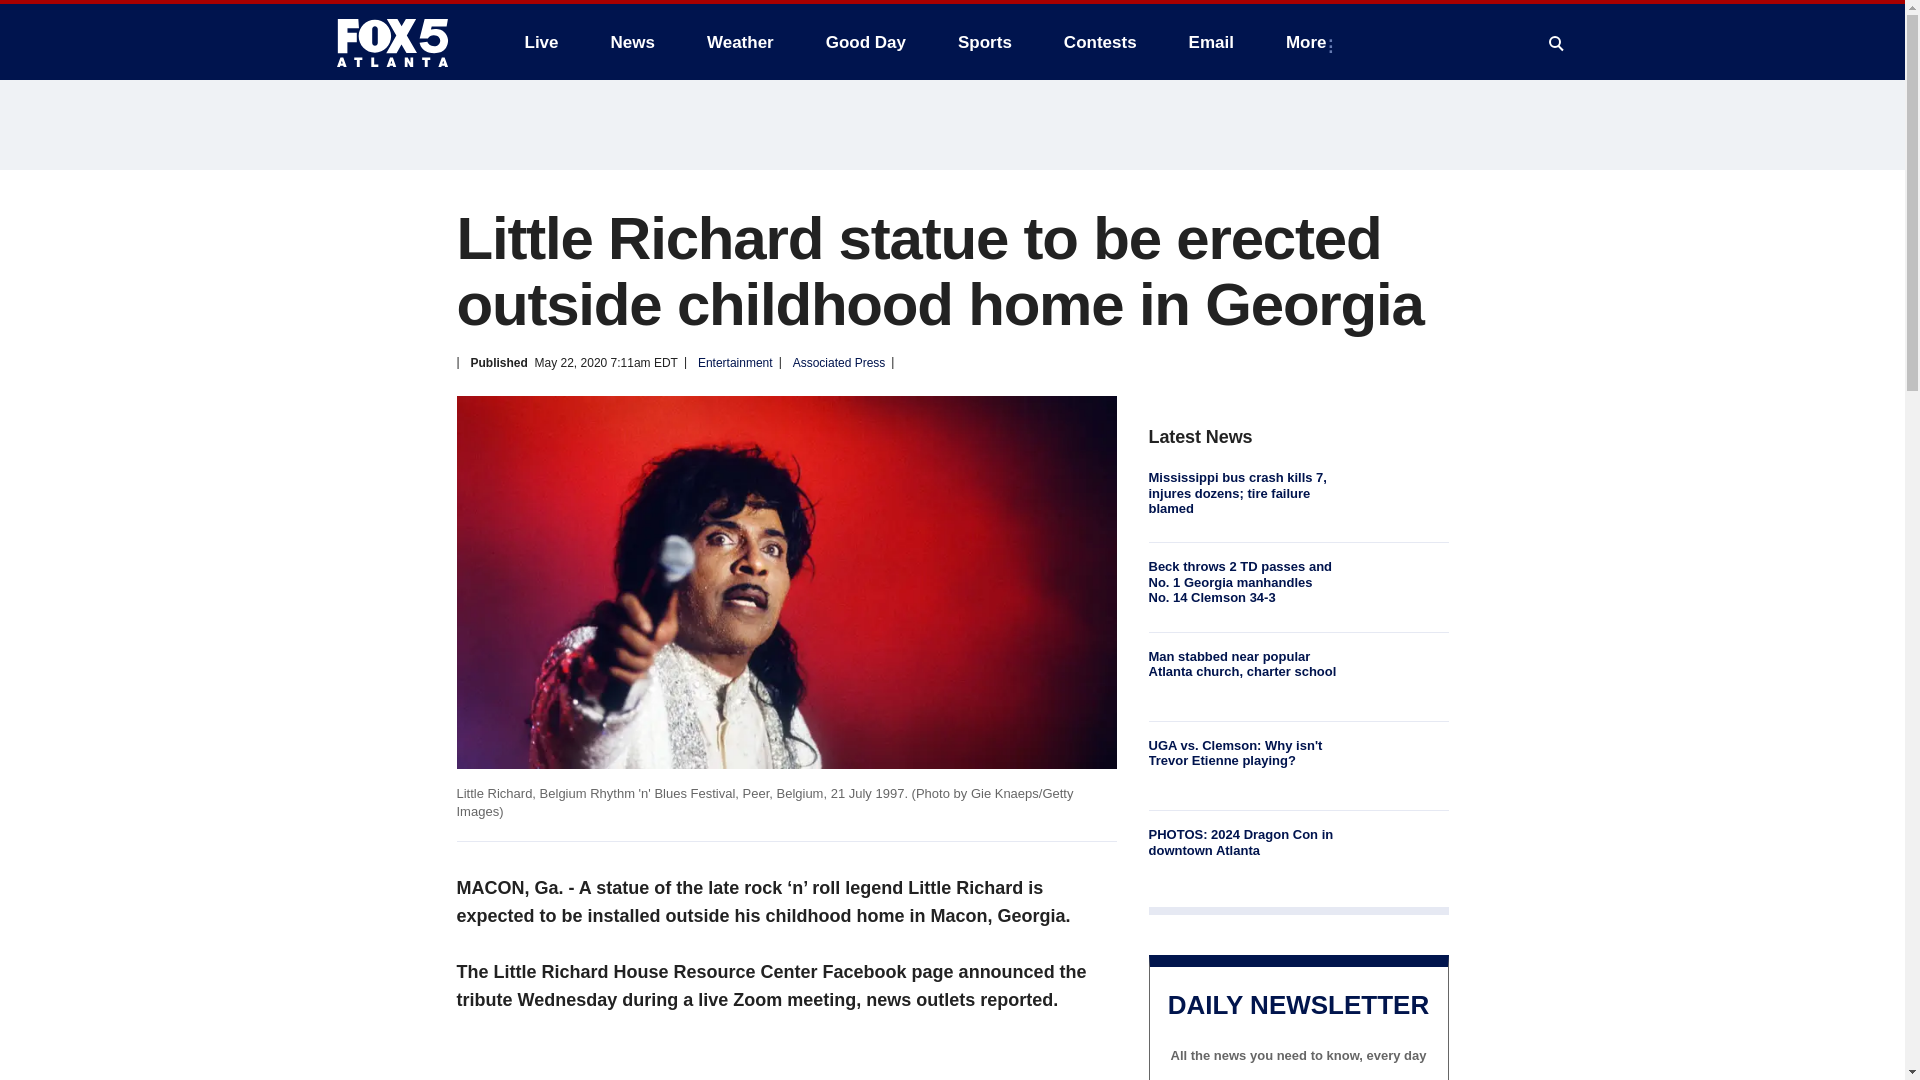  What do you see at coordinates (866, 42) in the screenshot?
I see `Good Day` at bounding box center [866, 42].